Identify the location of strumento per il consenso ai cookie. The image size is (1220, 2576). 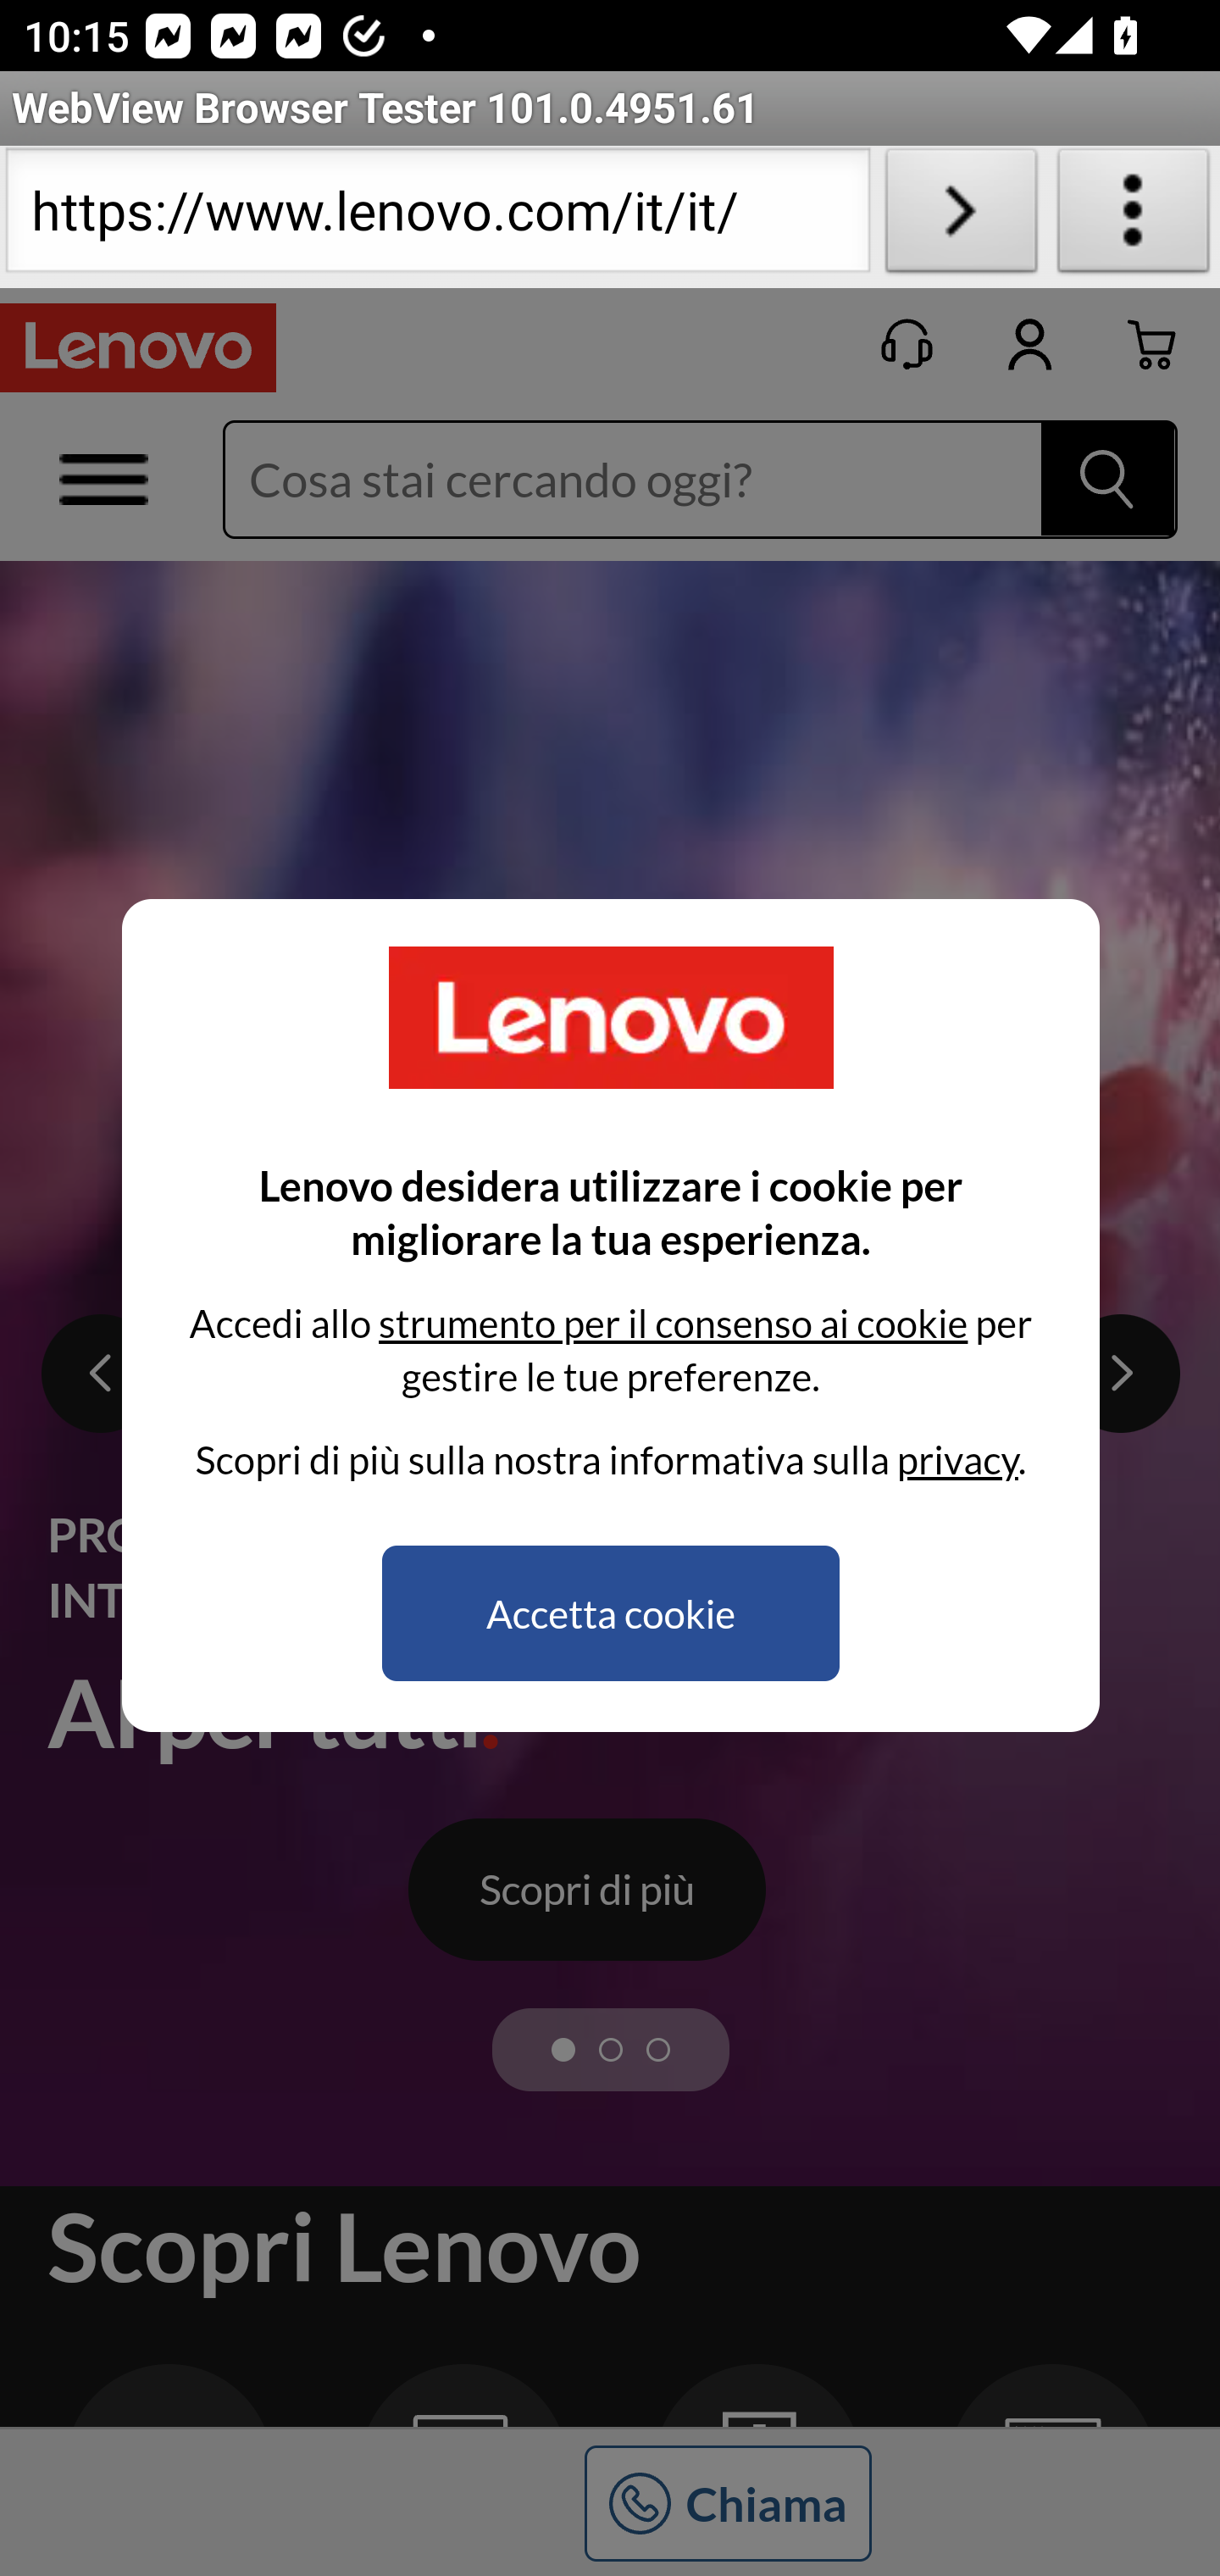
(672, 1322).